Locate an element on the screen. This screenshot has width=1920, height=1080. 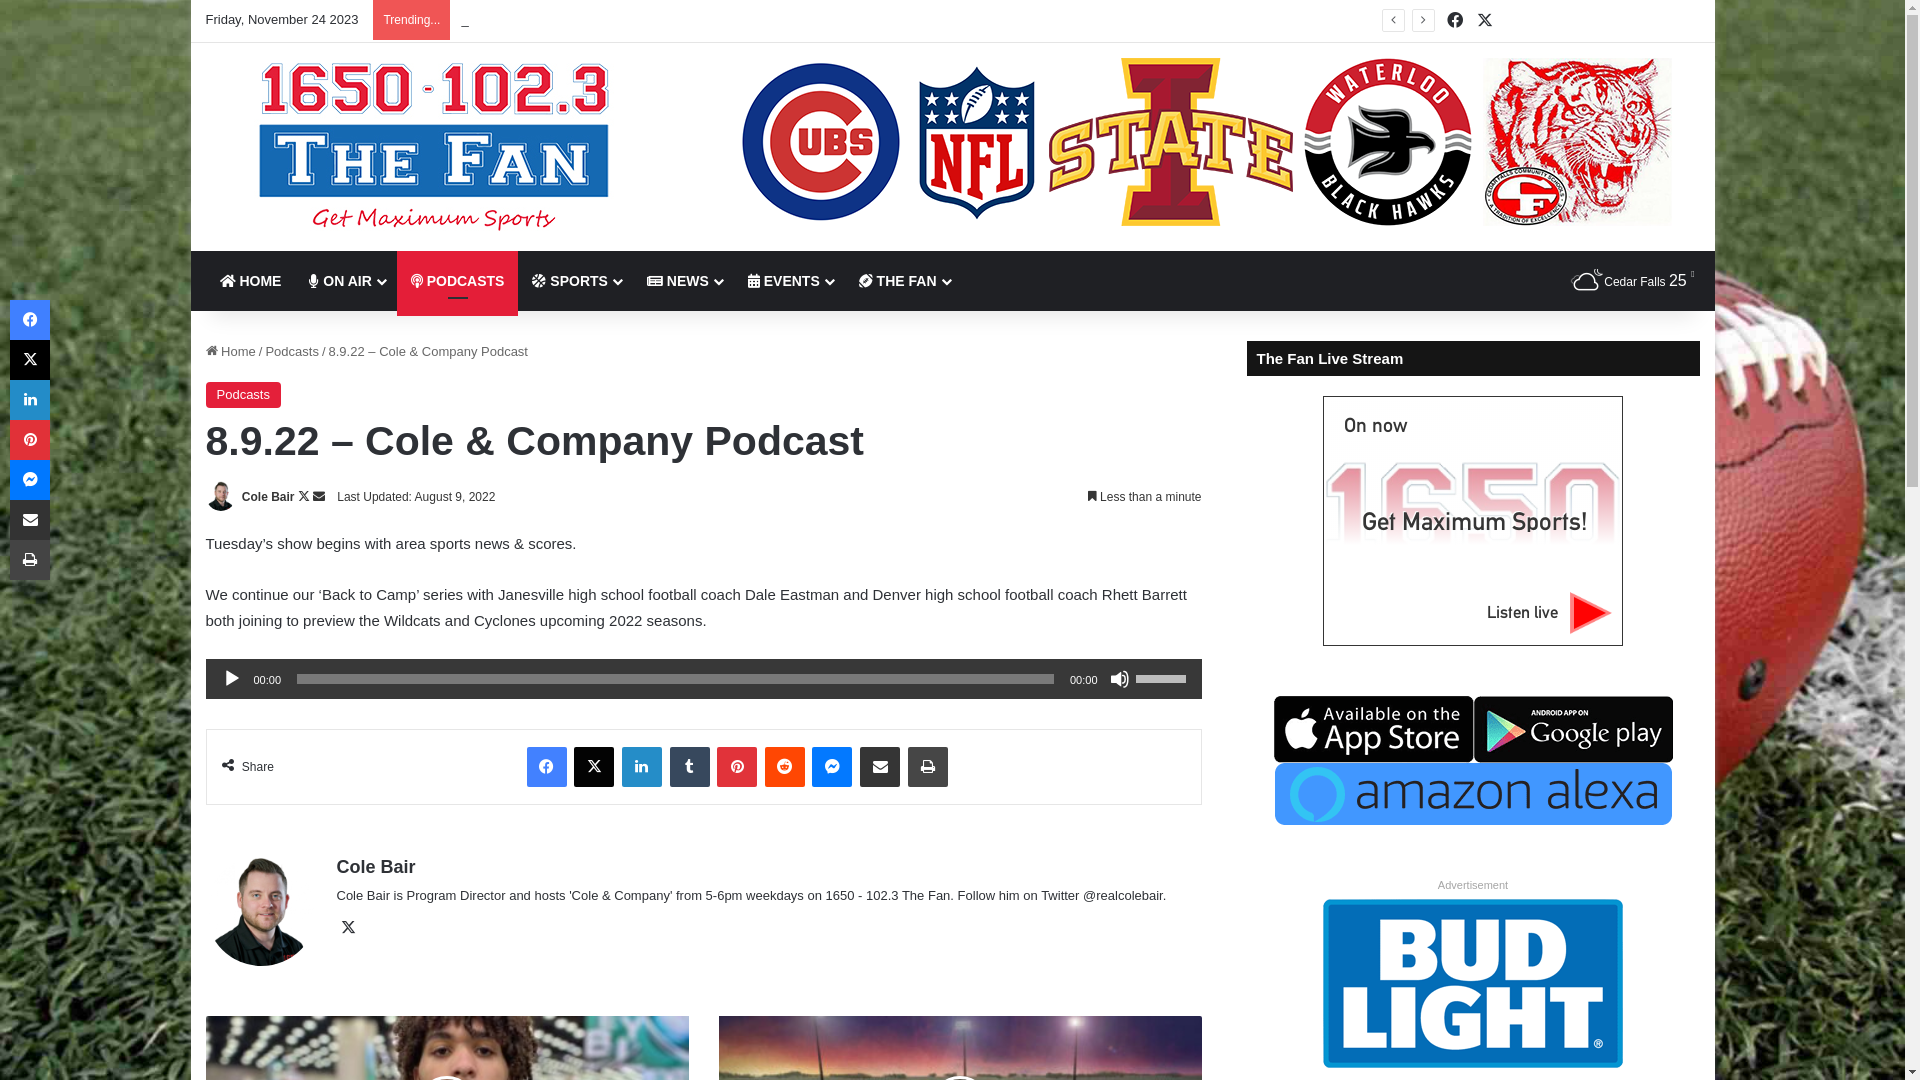
Share via Email is located at coordinates (880, 767).